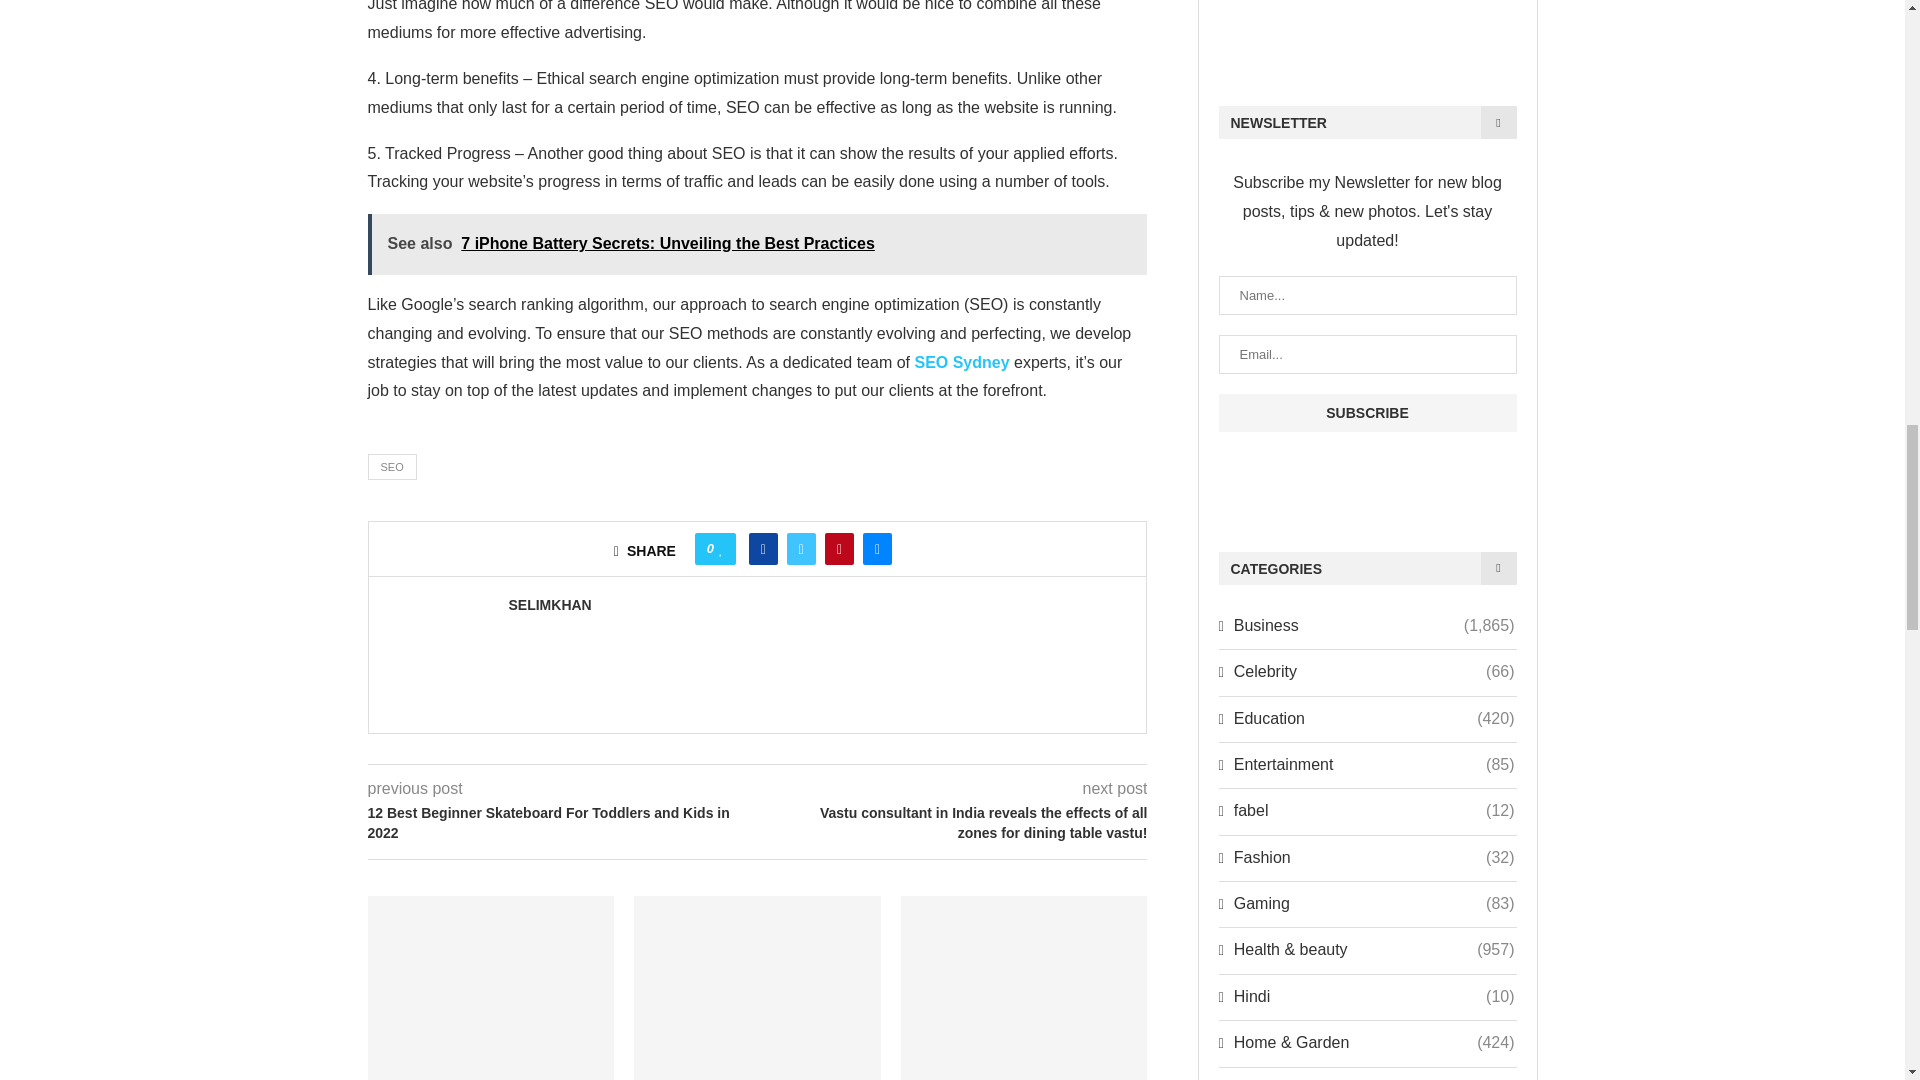 Image resolution: width=1920 pixels, height=1080 pixels. What do you see at coordinates (392, 466) in the screenshot?
I see `SEO` at bounding box center [392, 466].